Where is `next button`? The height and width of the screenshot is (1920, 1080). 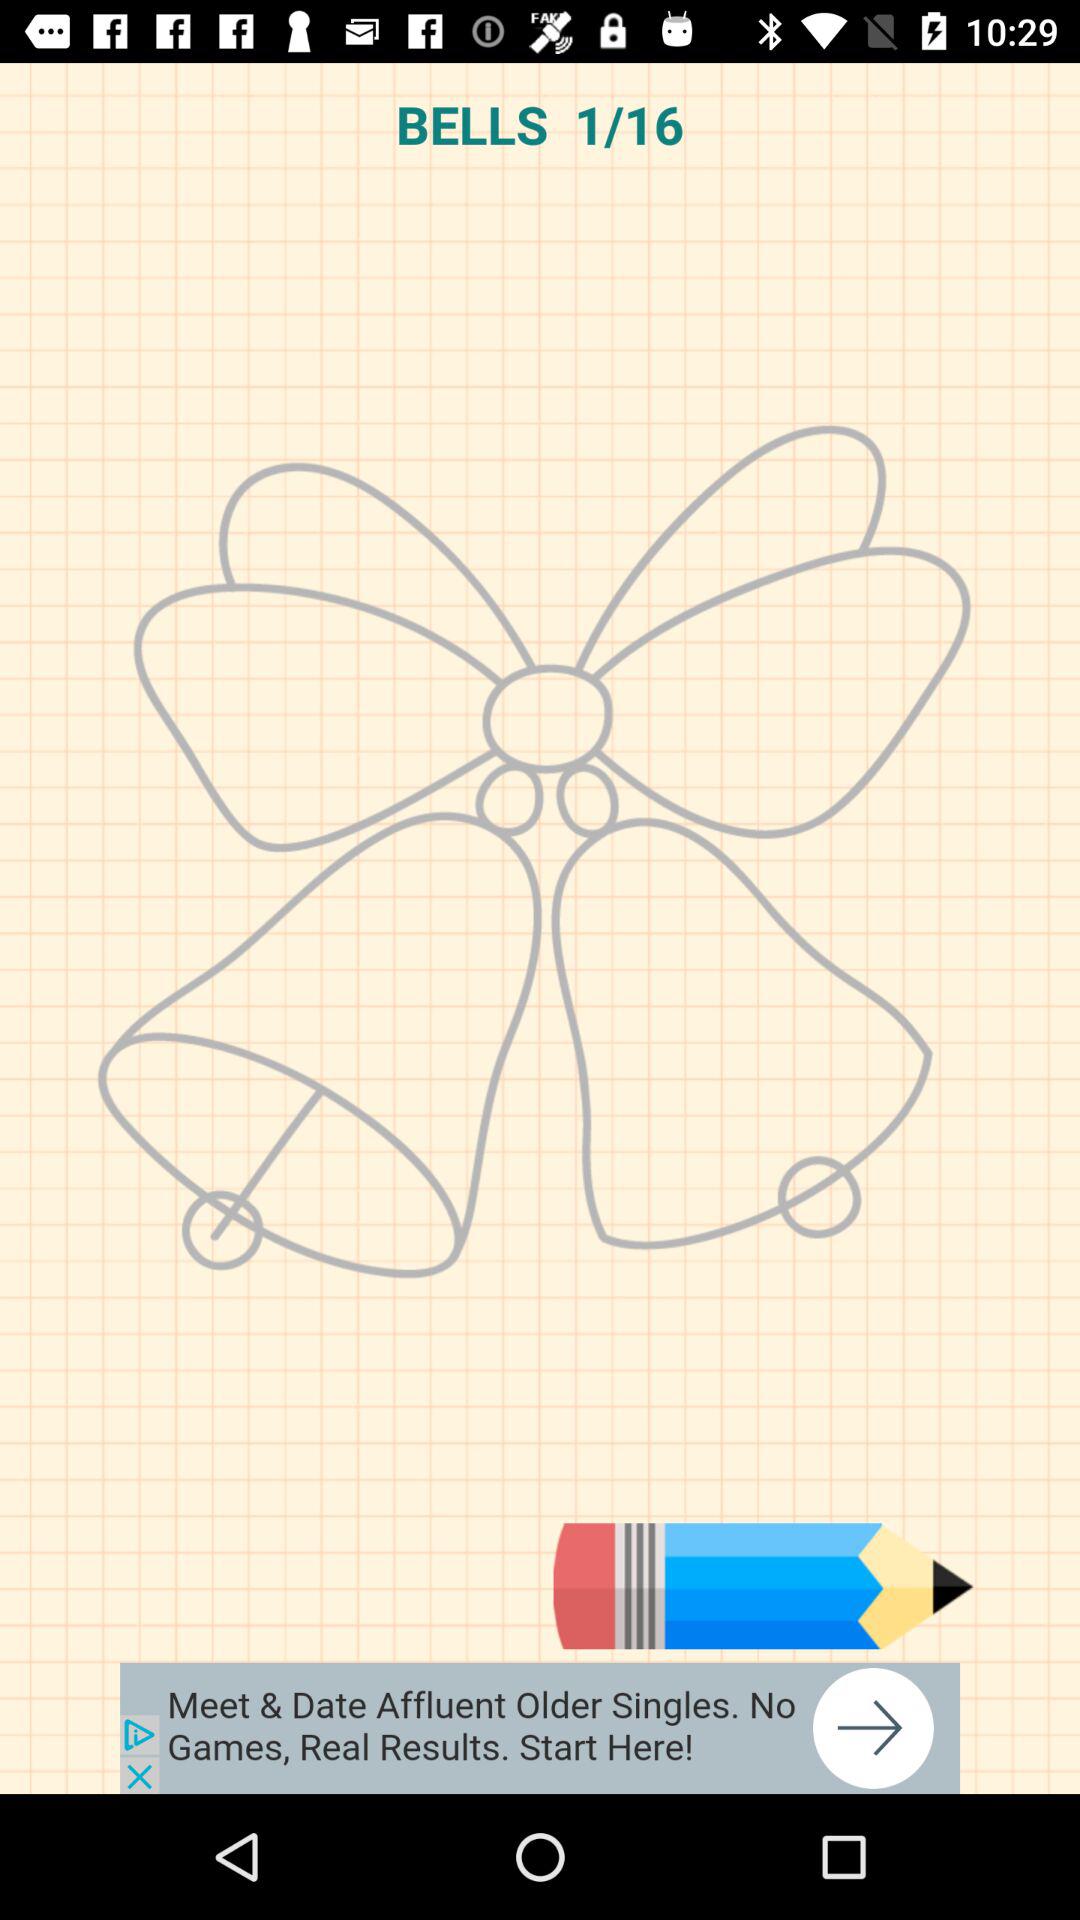 next button is located at coordinates (540, 1728).